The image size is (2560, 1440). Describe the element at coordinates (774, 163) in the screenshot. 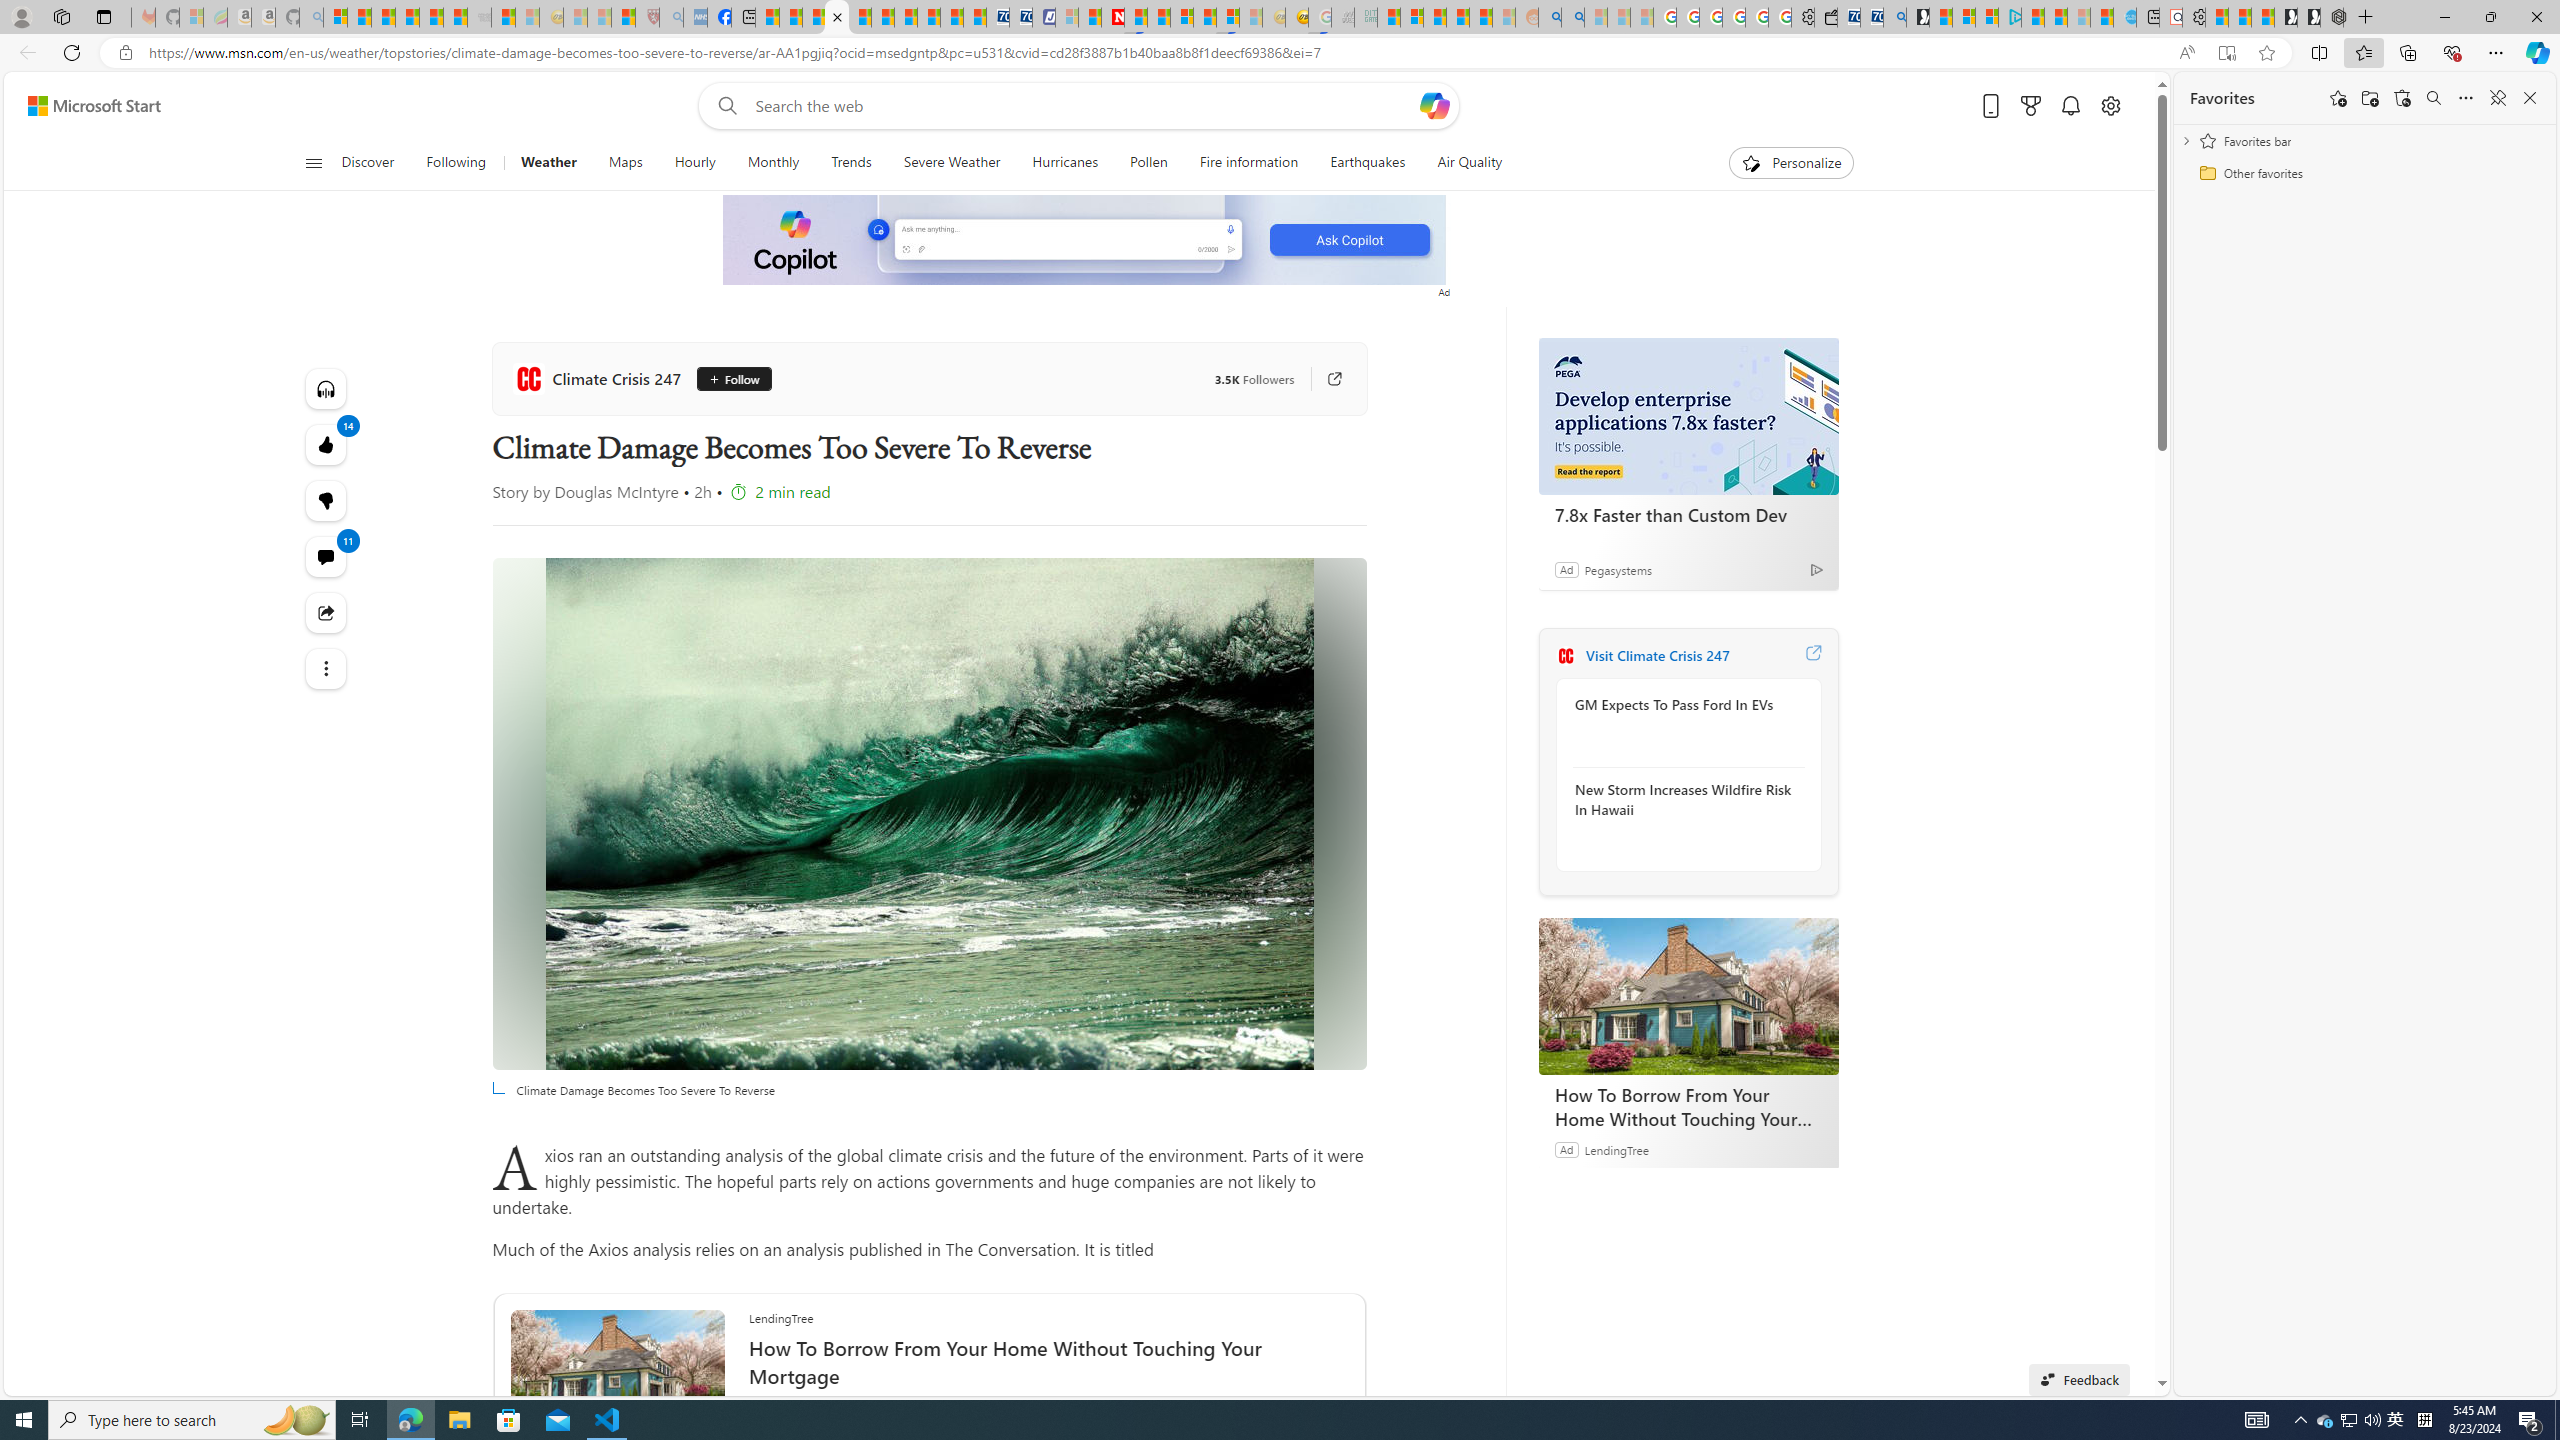

I see `Monthly` at that location.